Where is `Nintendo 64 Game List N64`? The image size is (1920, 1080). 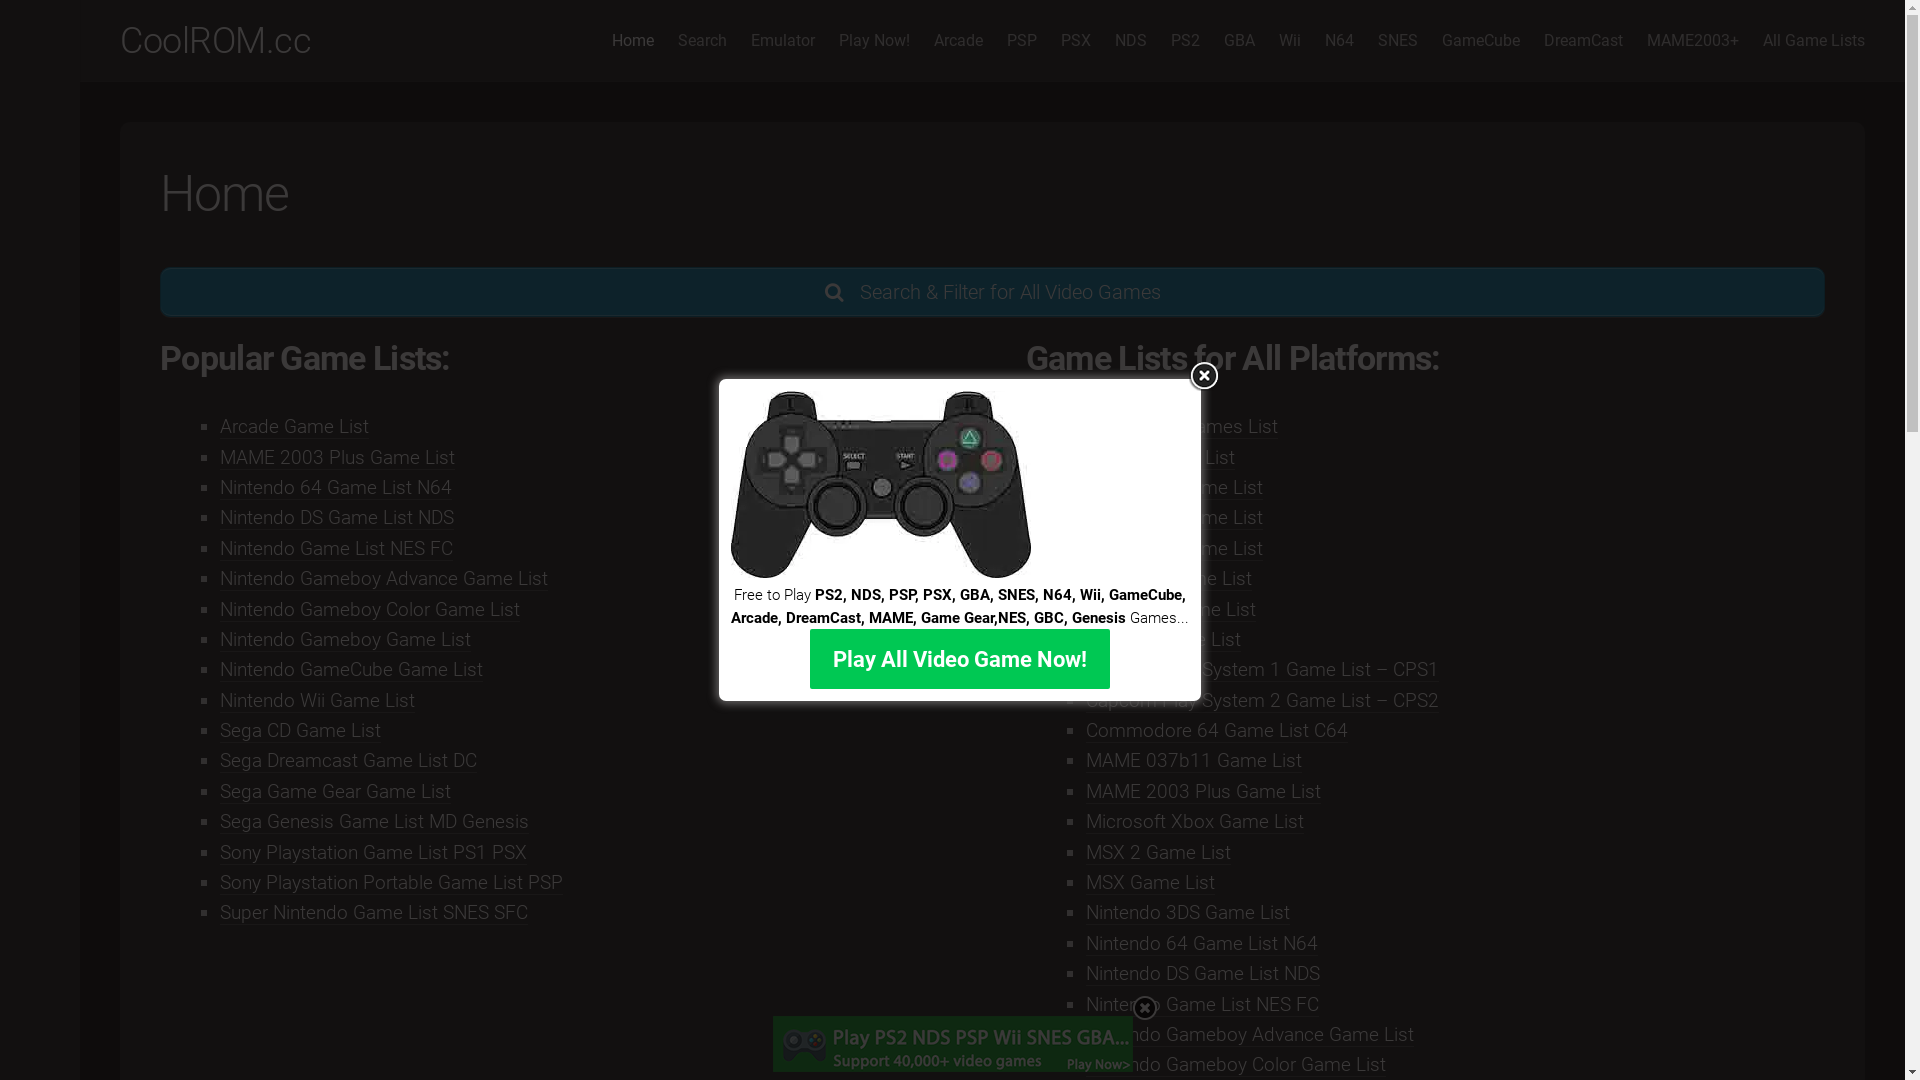
Nintendo 64 Game List N64 is located at coordinates (336, 488).